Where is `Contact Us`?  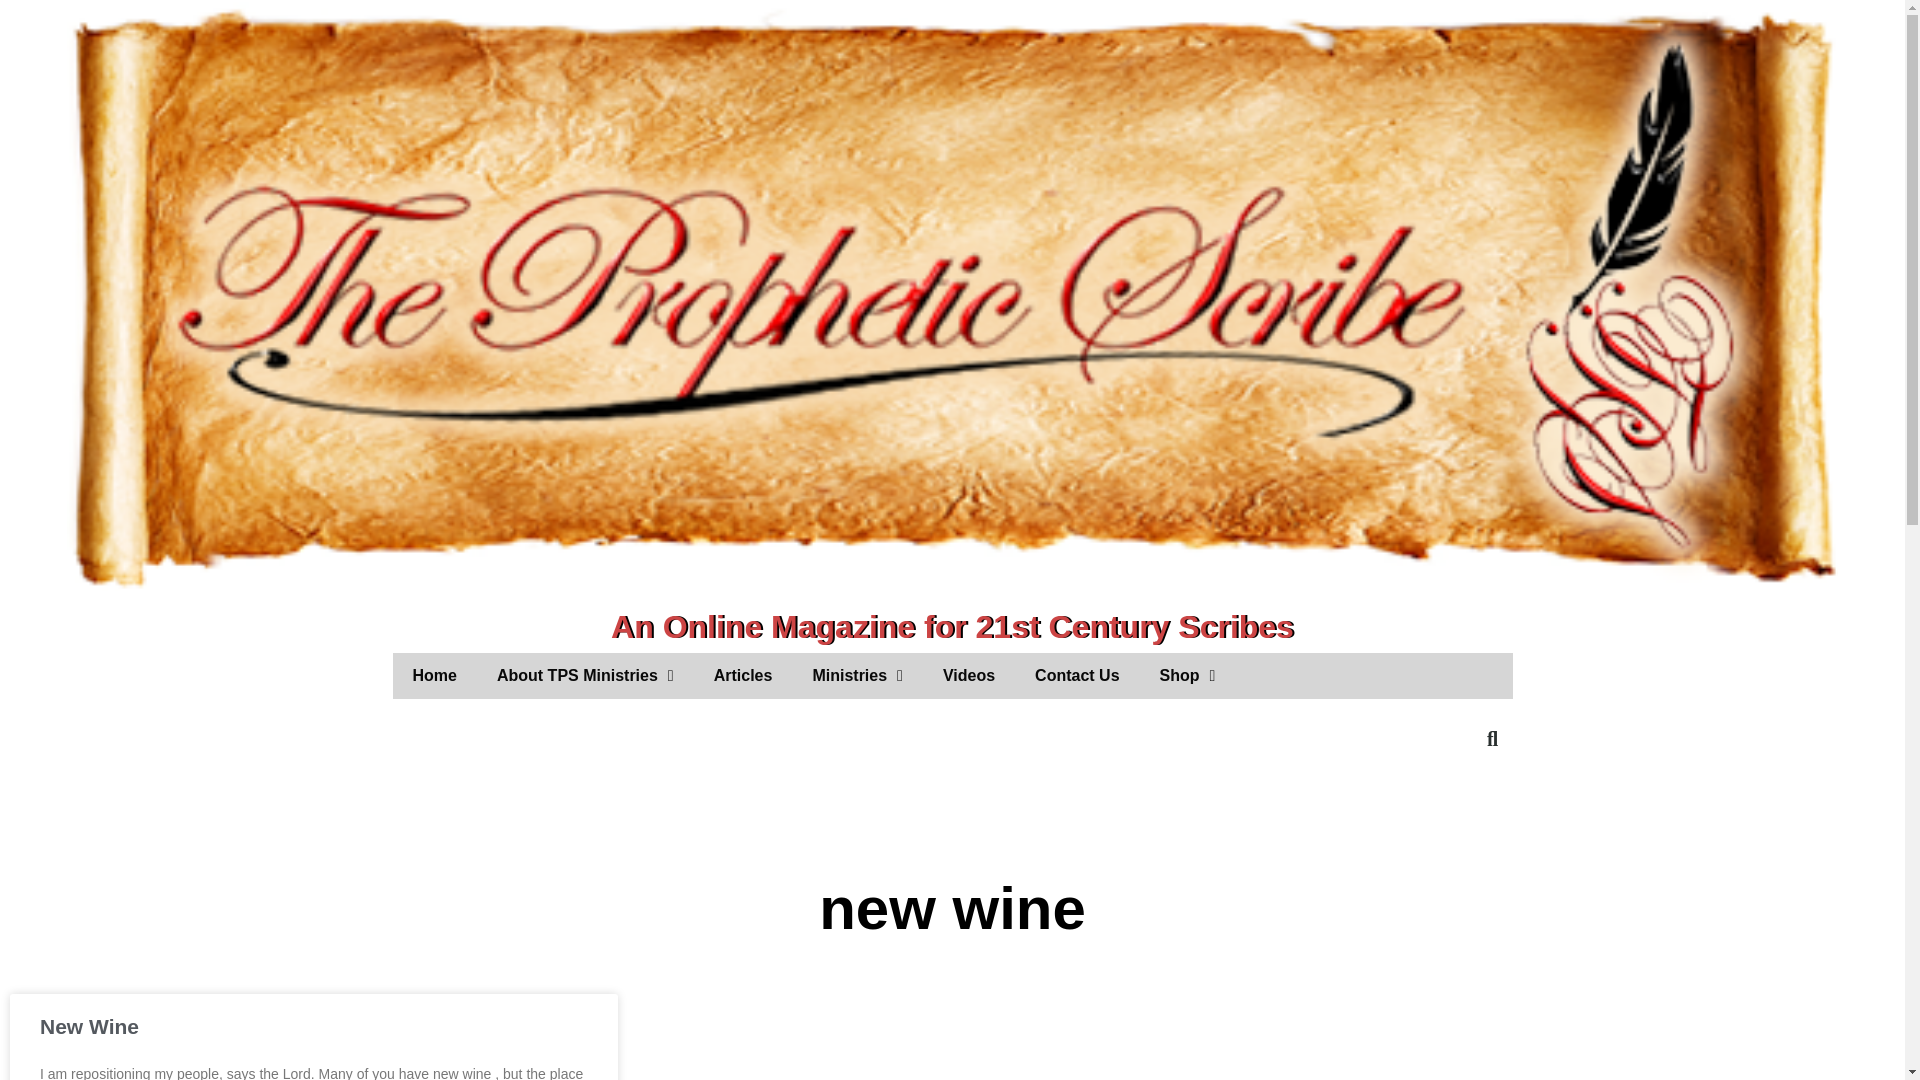
Contact Us is located at coordinates (1076, 676).